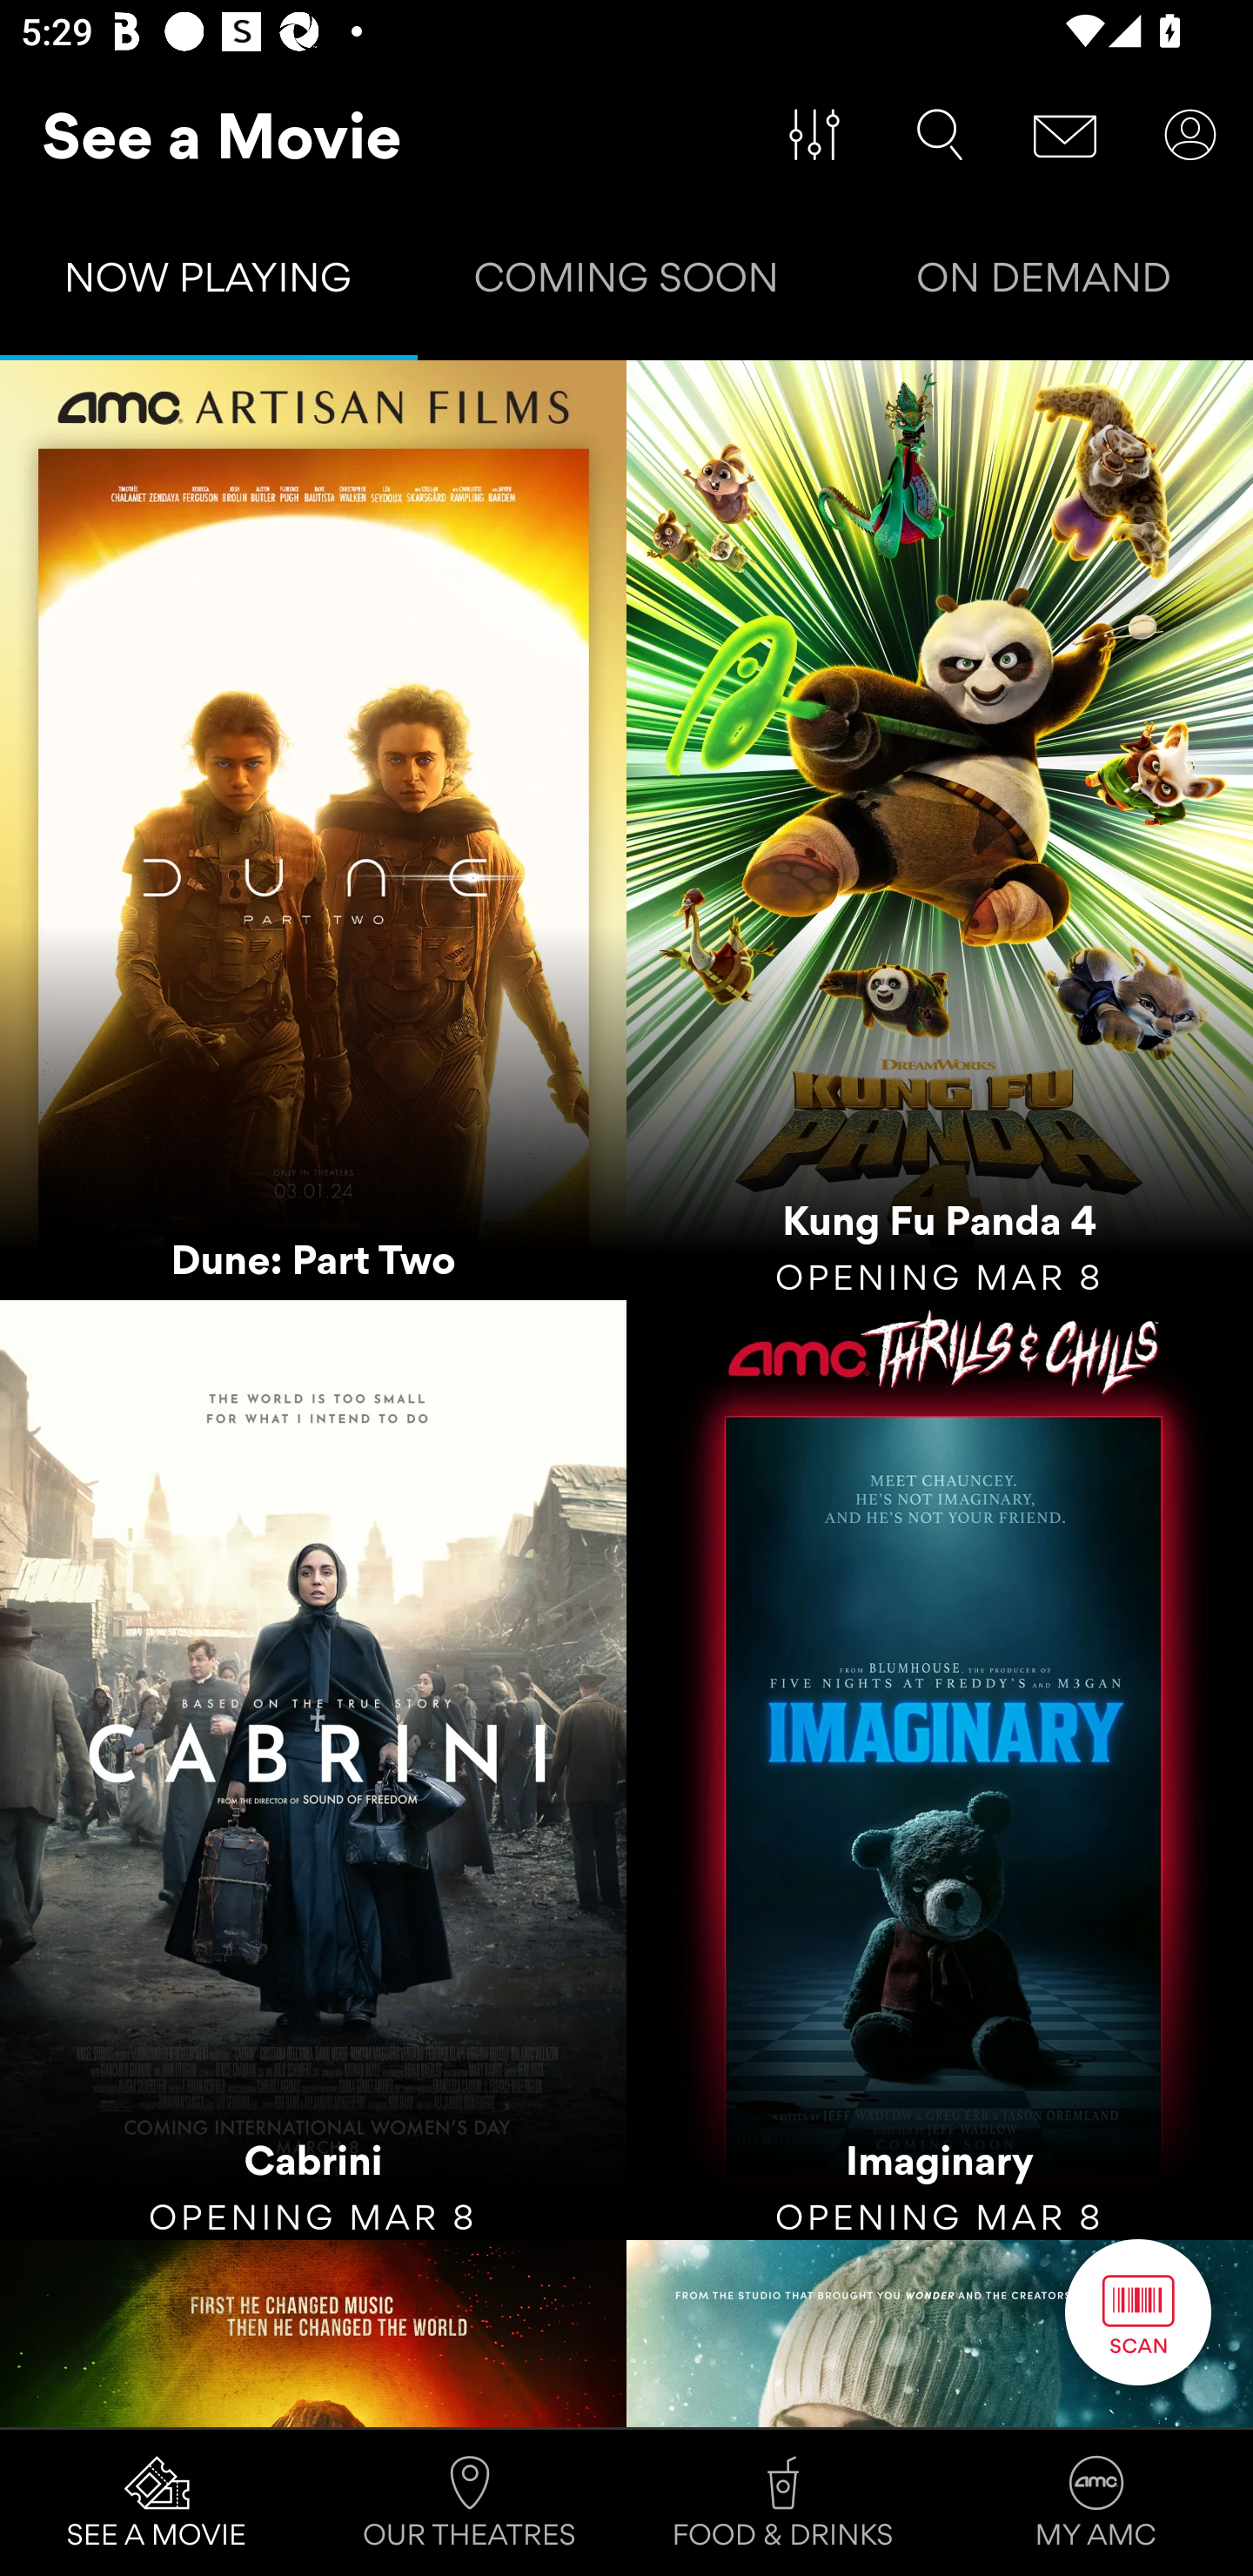  I want to click on NOW PLAYING
Tab 1 of 3, so click(209, 284).